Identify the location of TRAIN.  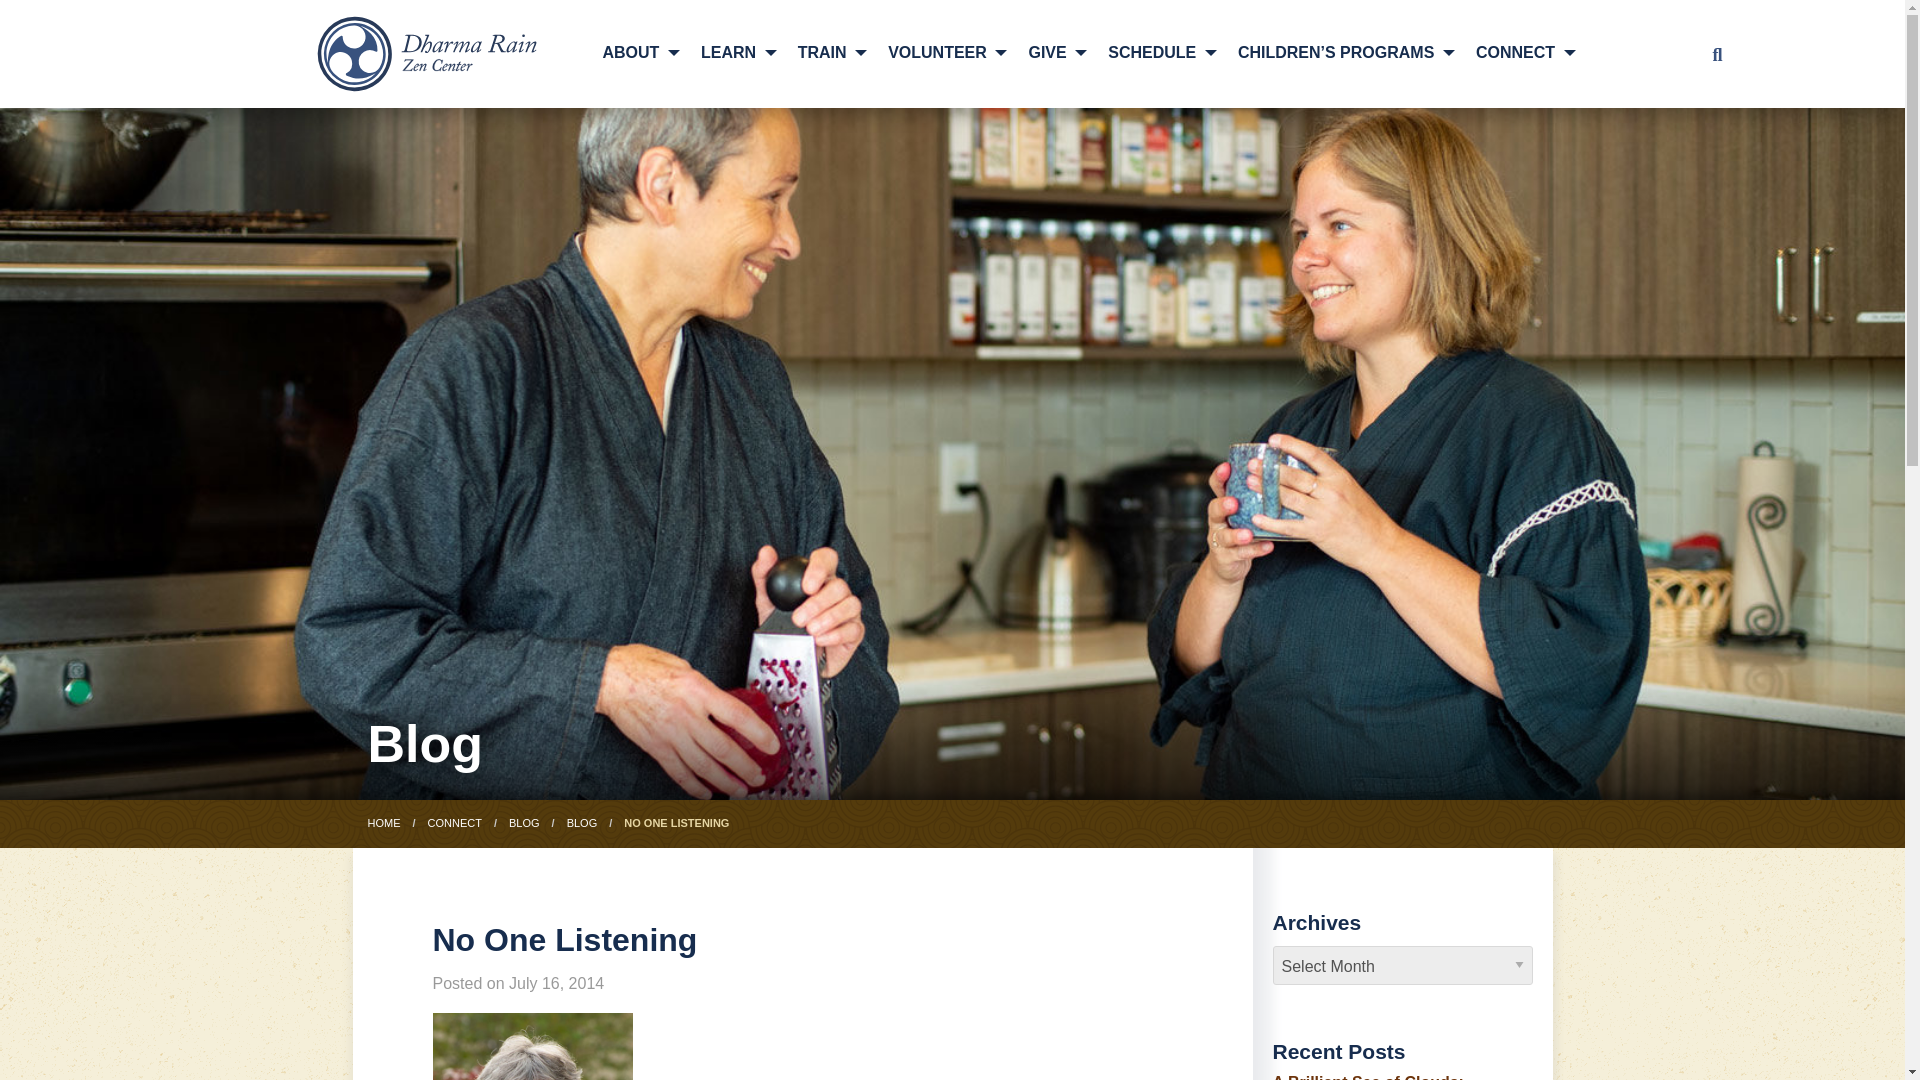
(826, 52).